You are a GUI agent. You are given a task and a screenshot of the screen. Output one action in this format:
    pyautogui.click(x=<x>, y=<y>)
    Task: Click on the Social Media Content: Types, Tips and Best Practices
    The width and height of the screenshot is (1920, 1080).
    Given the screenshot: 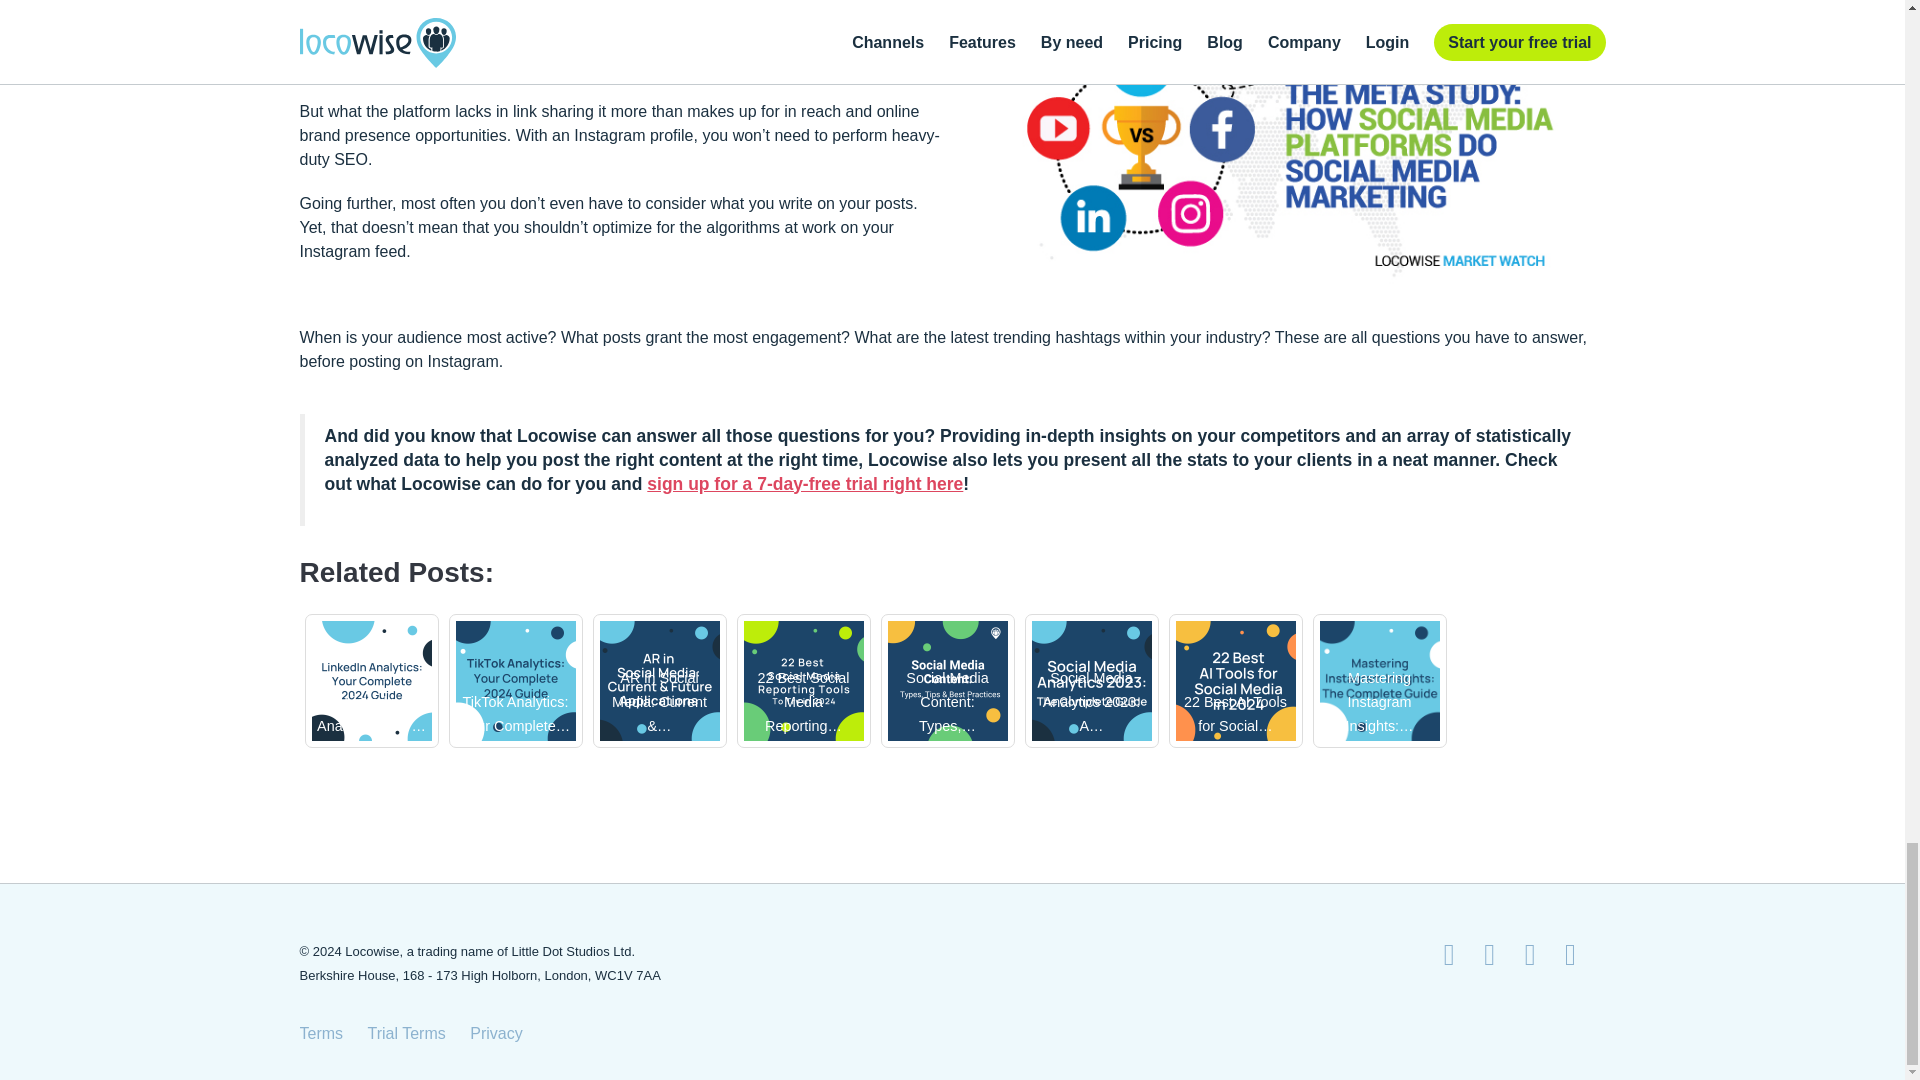 What is the action you would take?
    pyautogui.click(x=948, y=679)
    